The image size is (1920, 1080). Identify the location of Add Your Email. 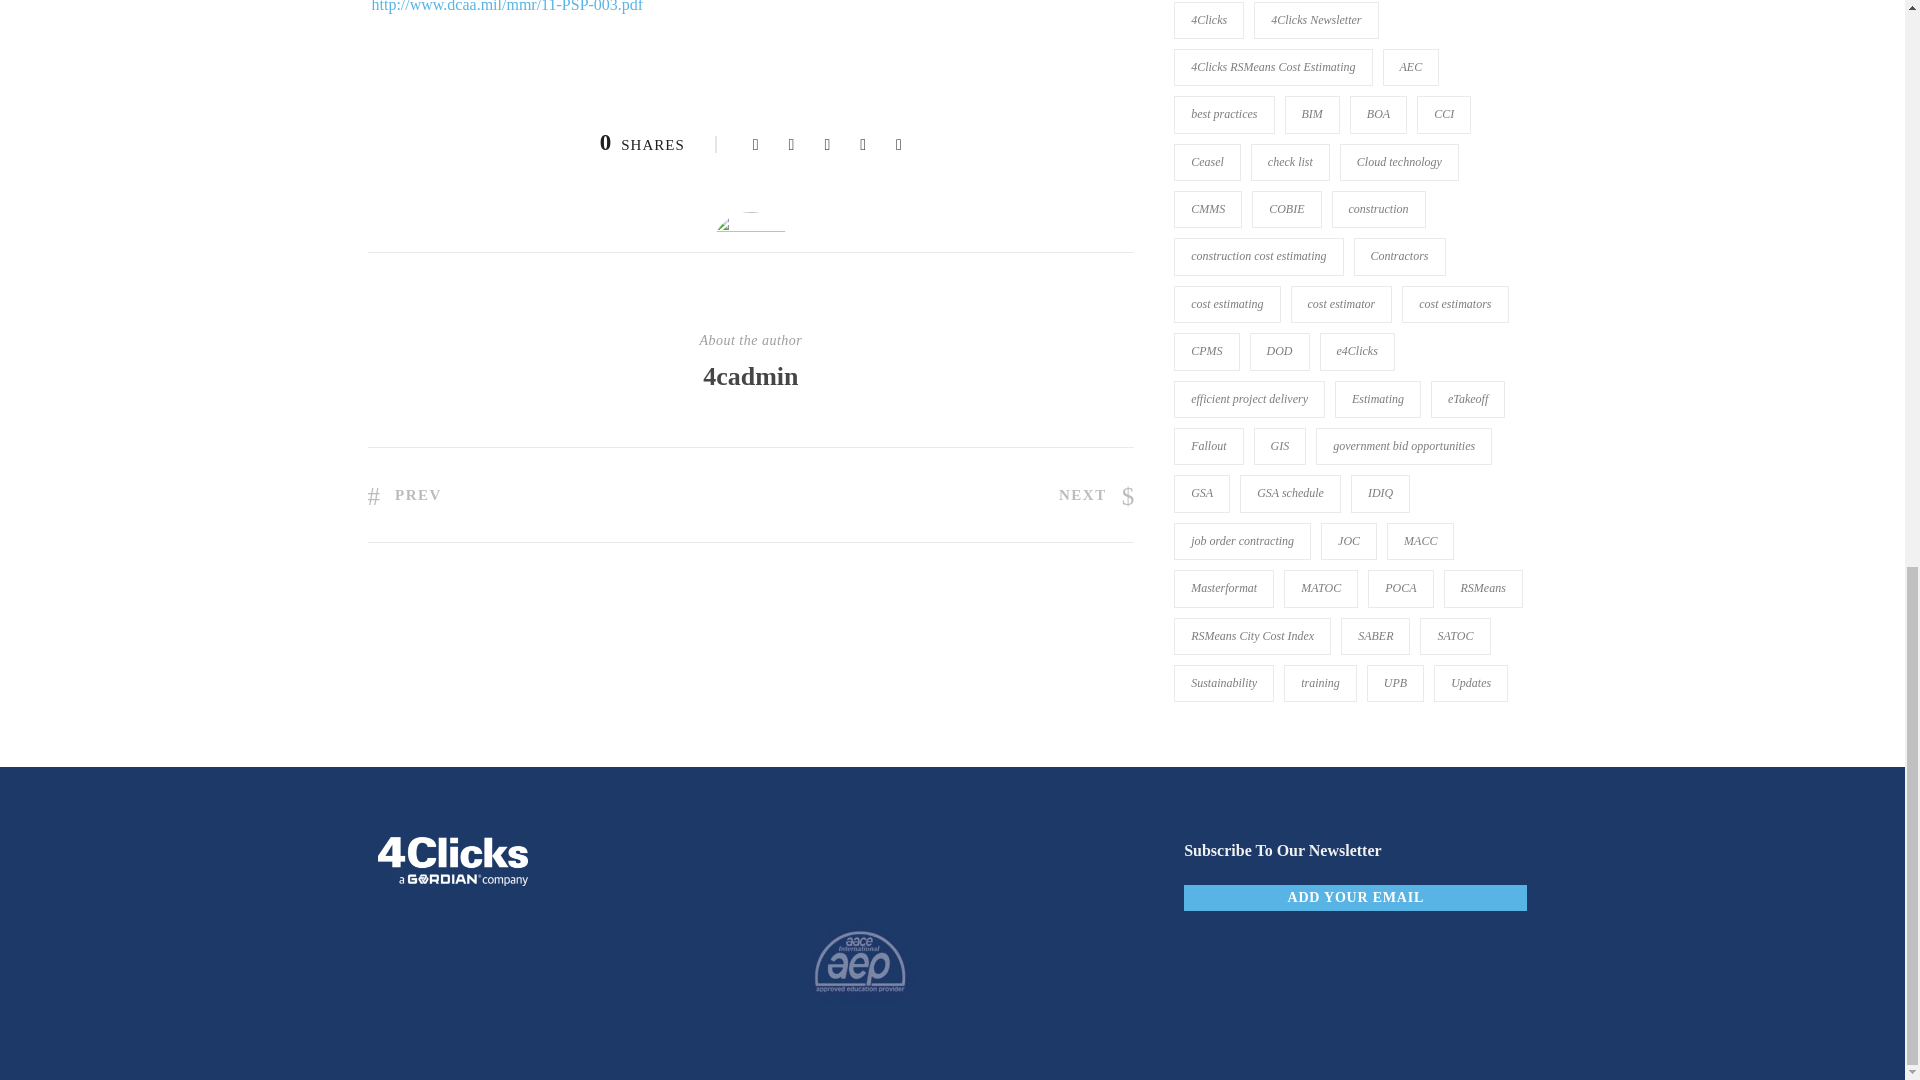
(1355, 898).